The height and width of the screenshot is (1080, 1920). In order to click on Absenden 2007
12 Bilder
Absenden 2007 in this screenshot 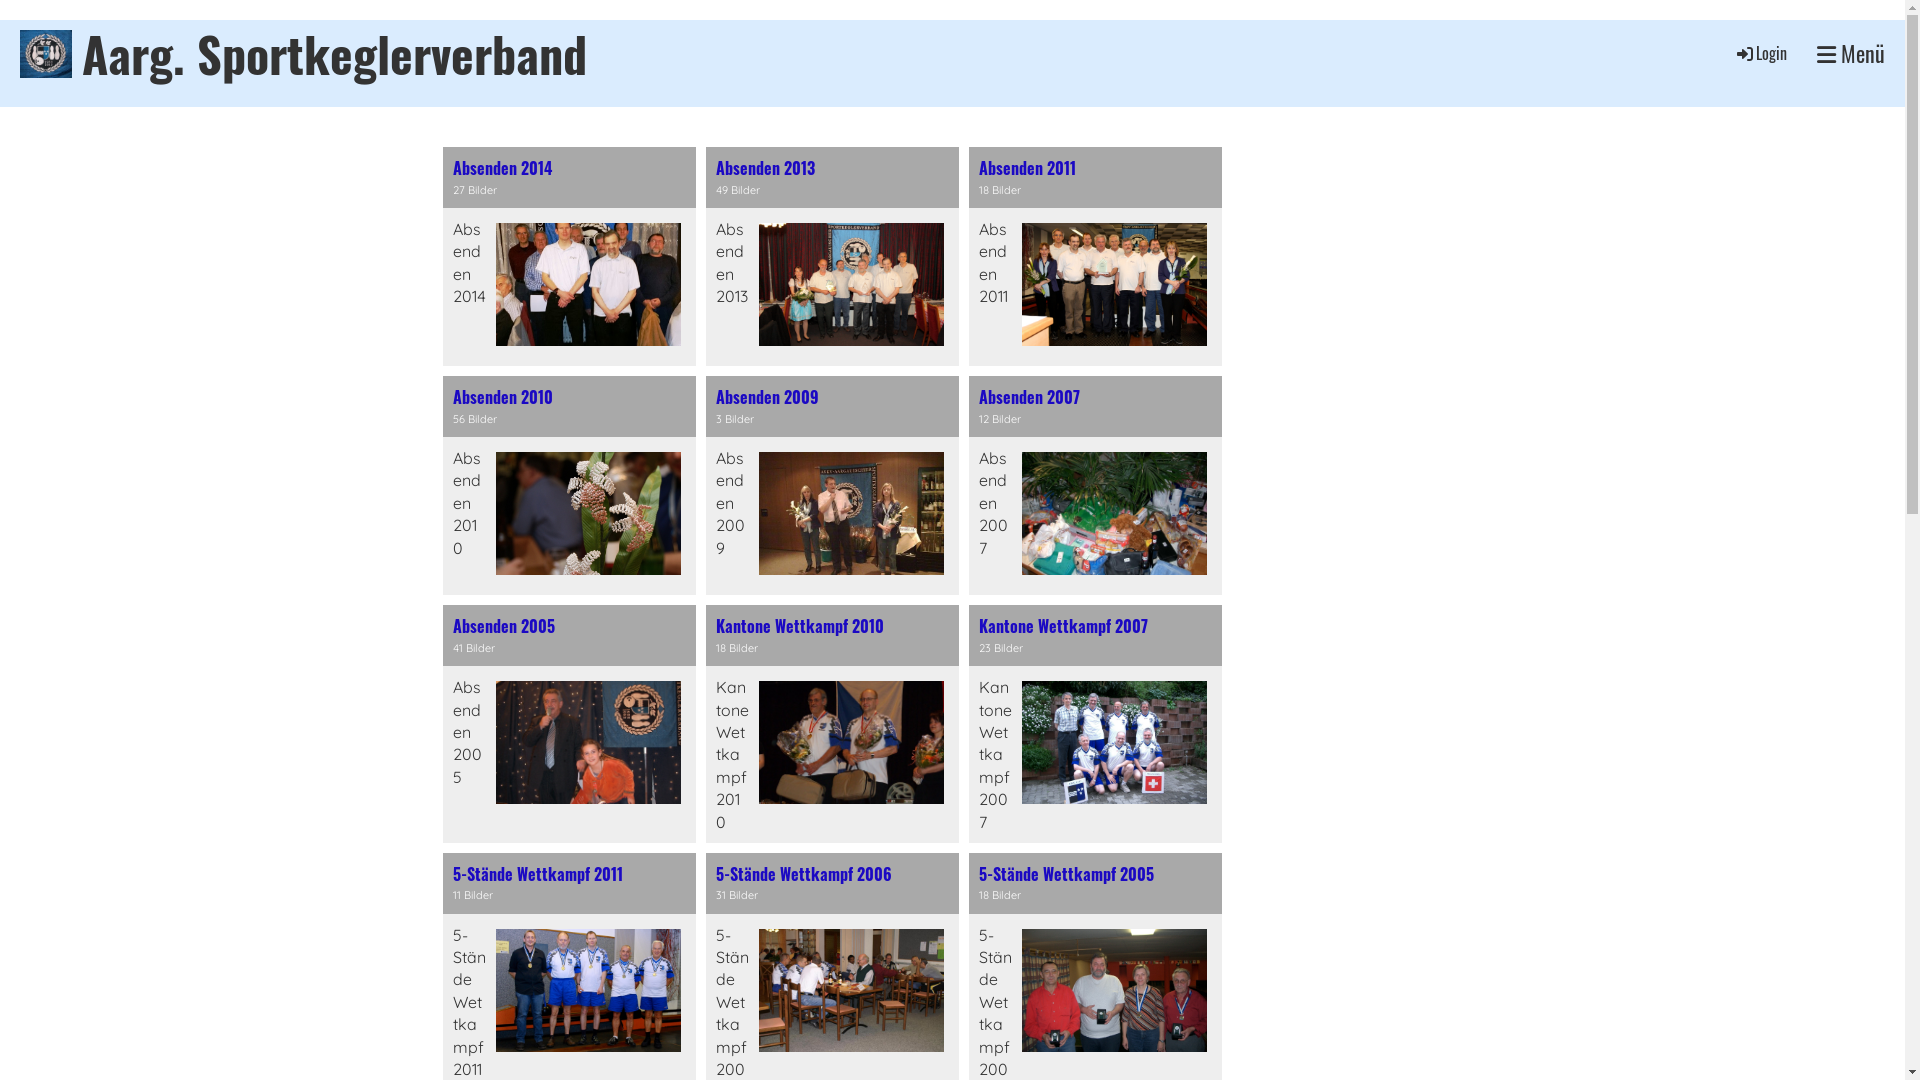, I will do `click(1095, 486)`.